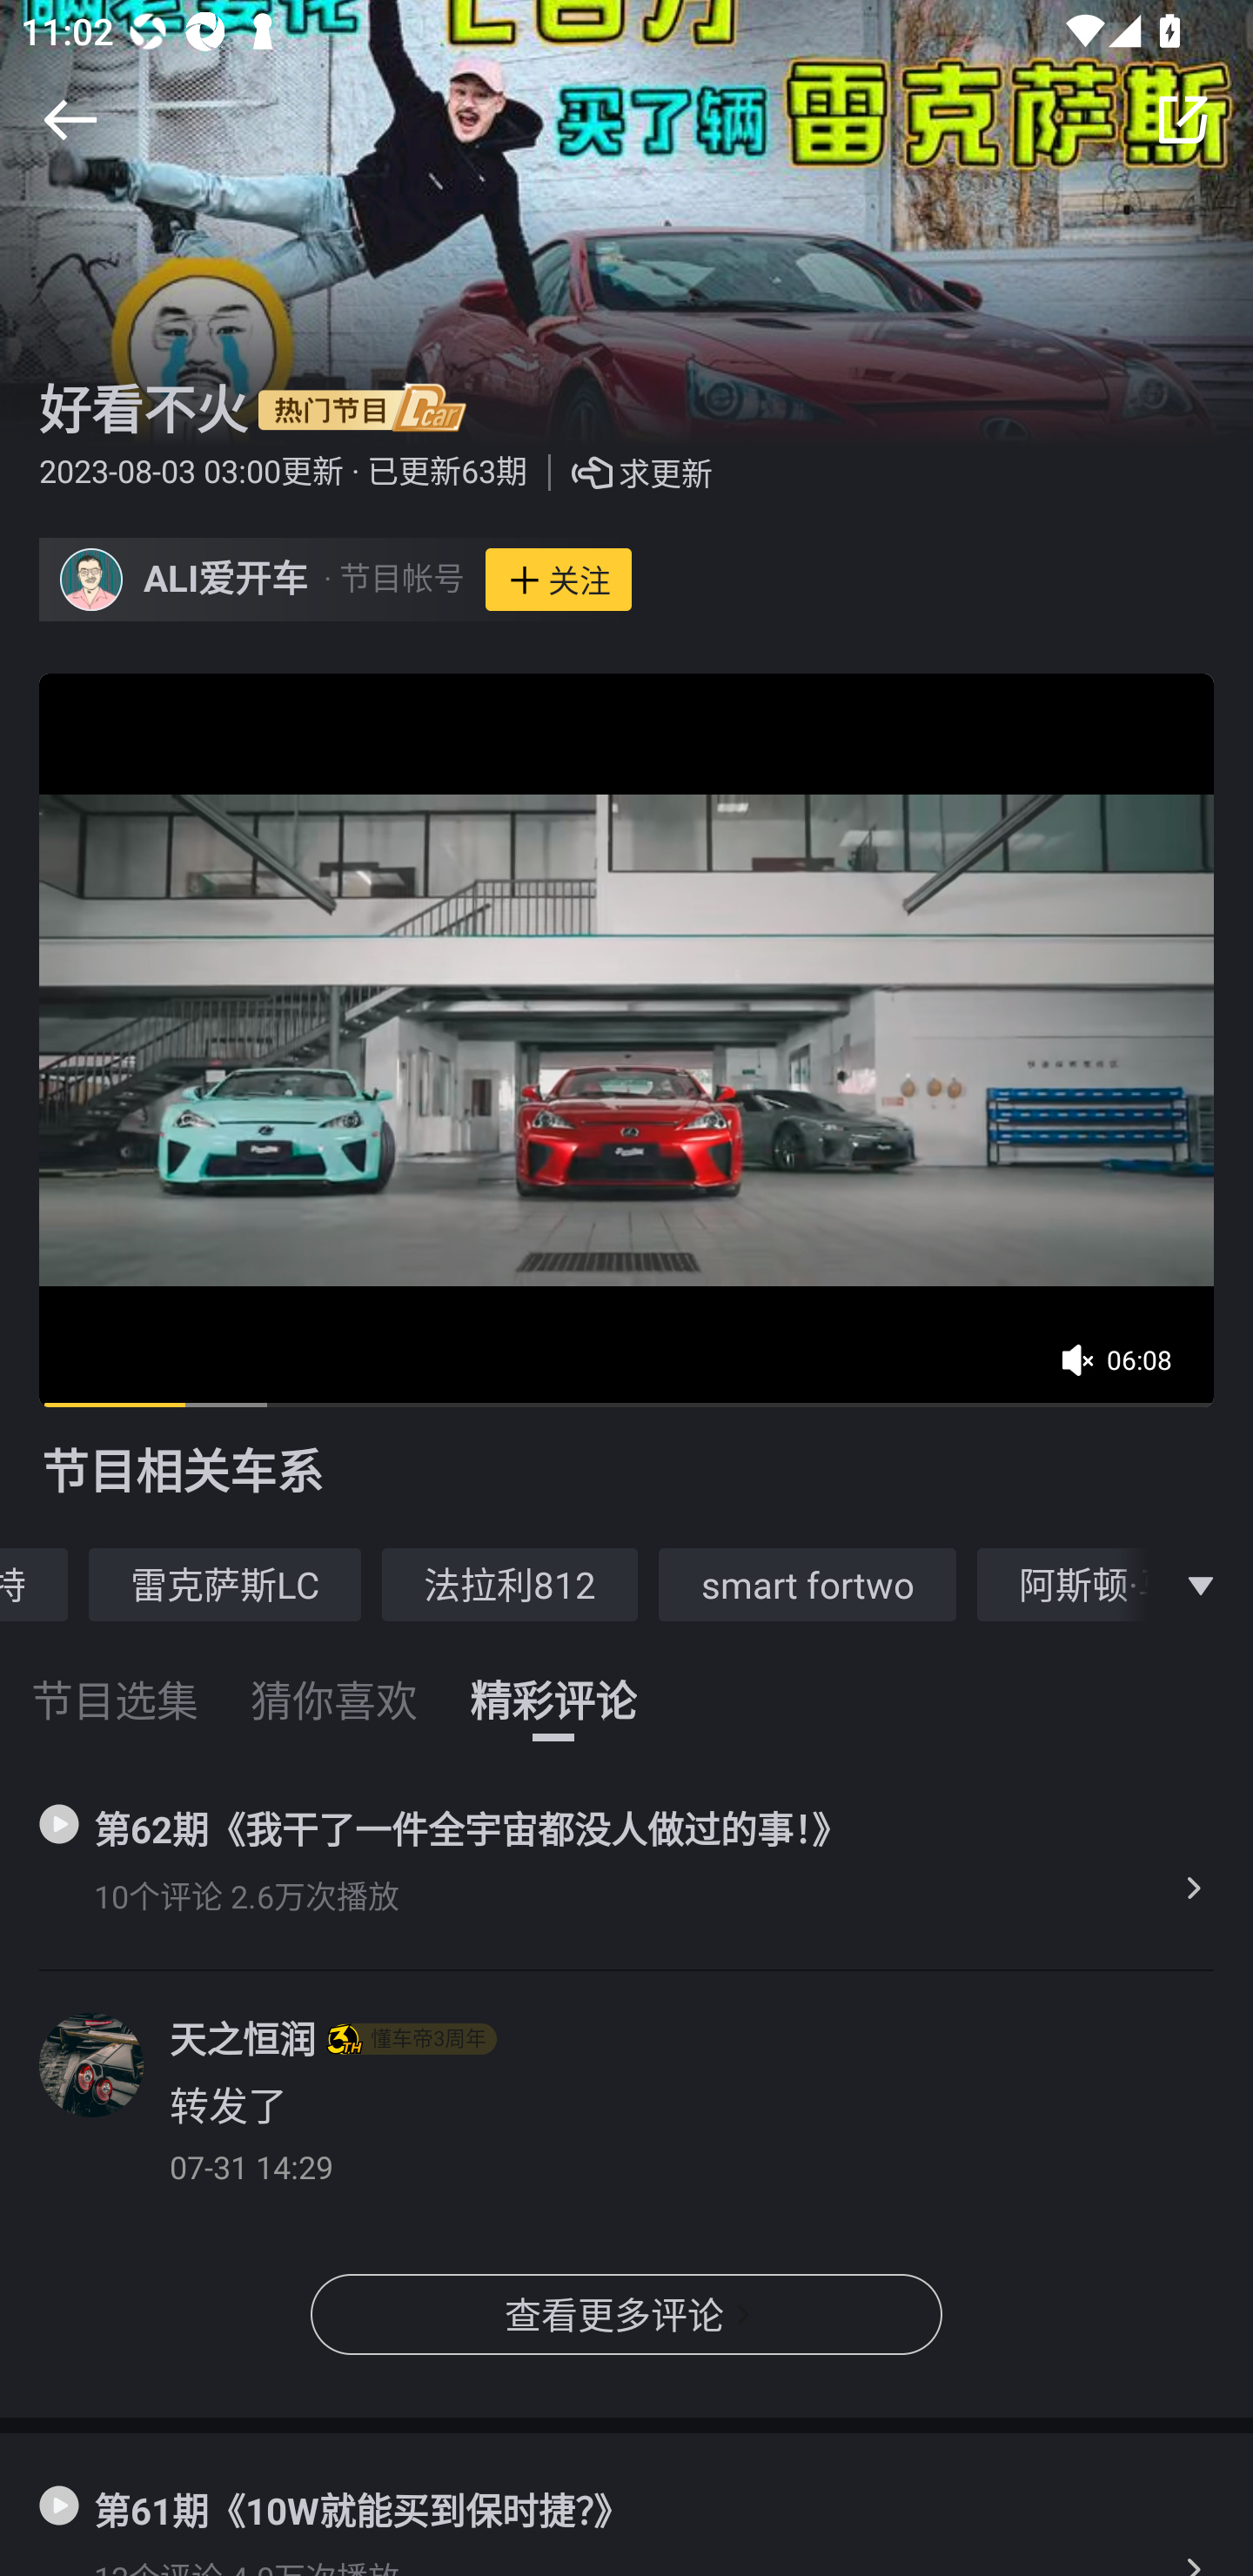 This screenshot has width=1253, height=2576. I want to click on ALI爱开车, so click(226, 580).